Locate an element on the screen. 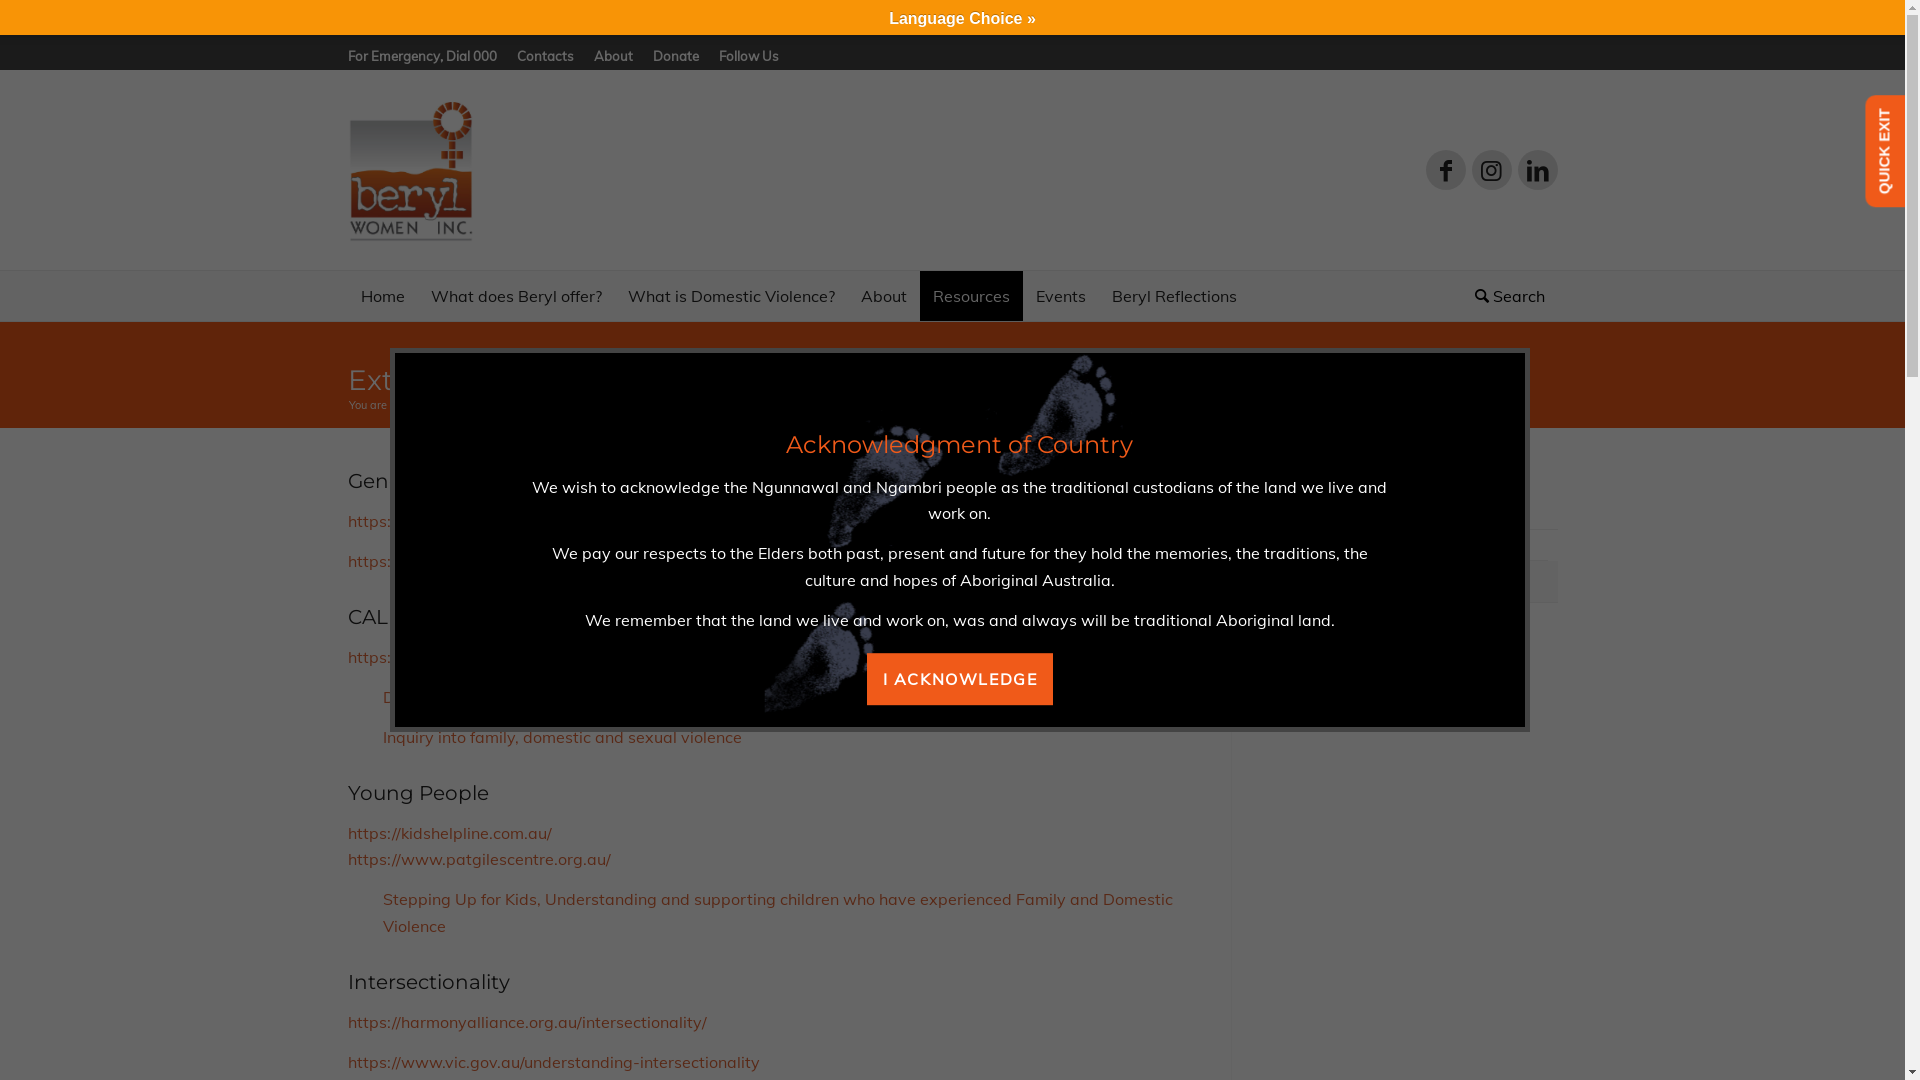 The image size is (1920, 1080). External Resources is located at coordinates (1364, 581).